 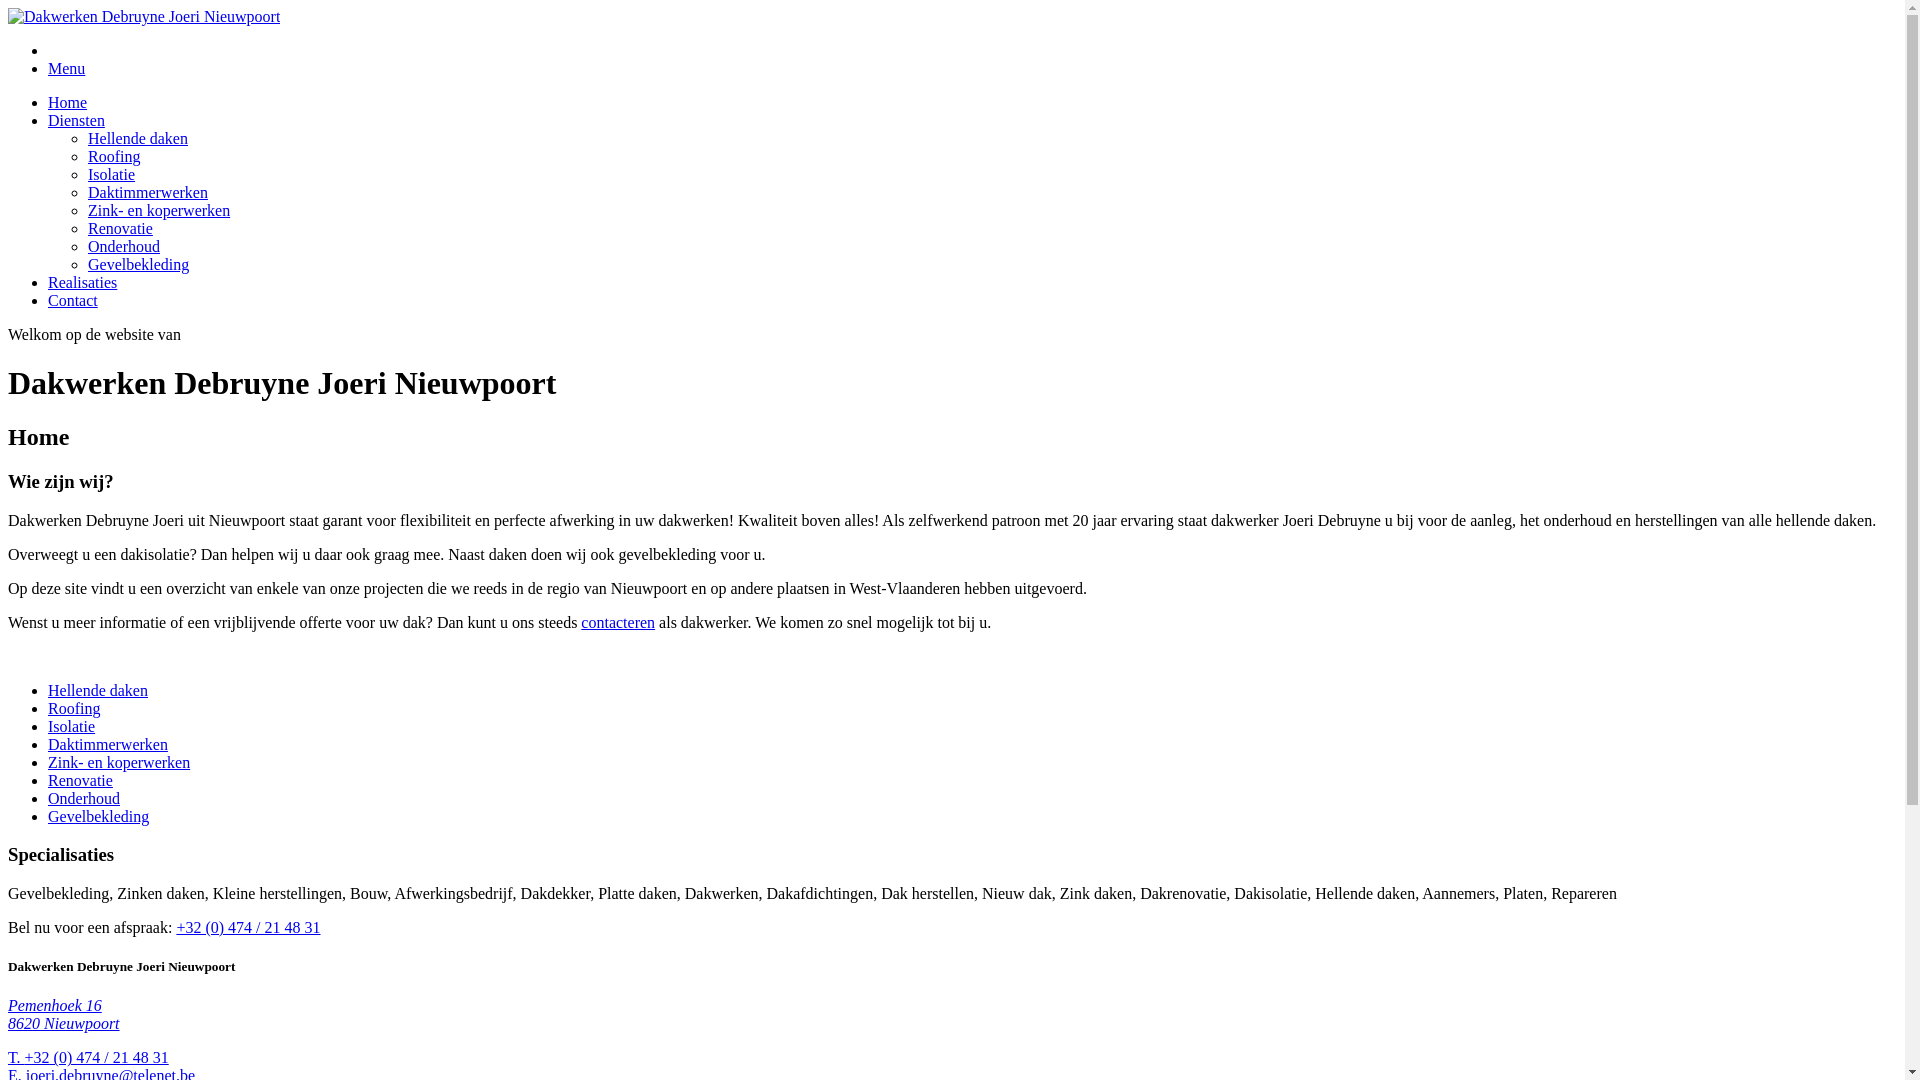 I want to click on Dakwerken Debruyne Joeri Nieuwpoort, so click(x=144, y=16).